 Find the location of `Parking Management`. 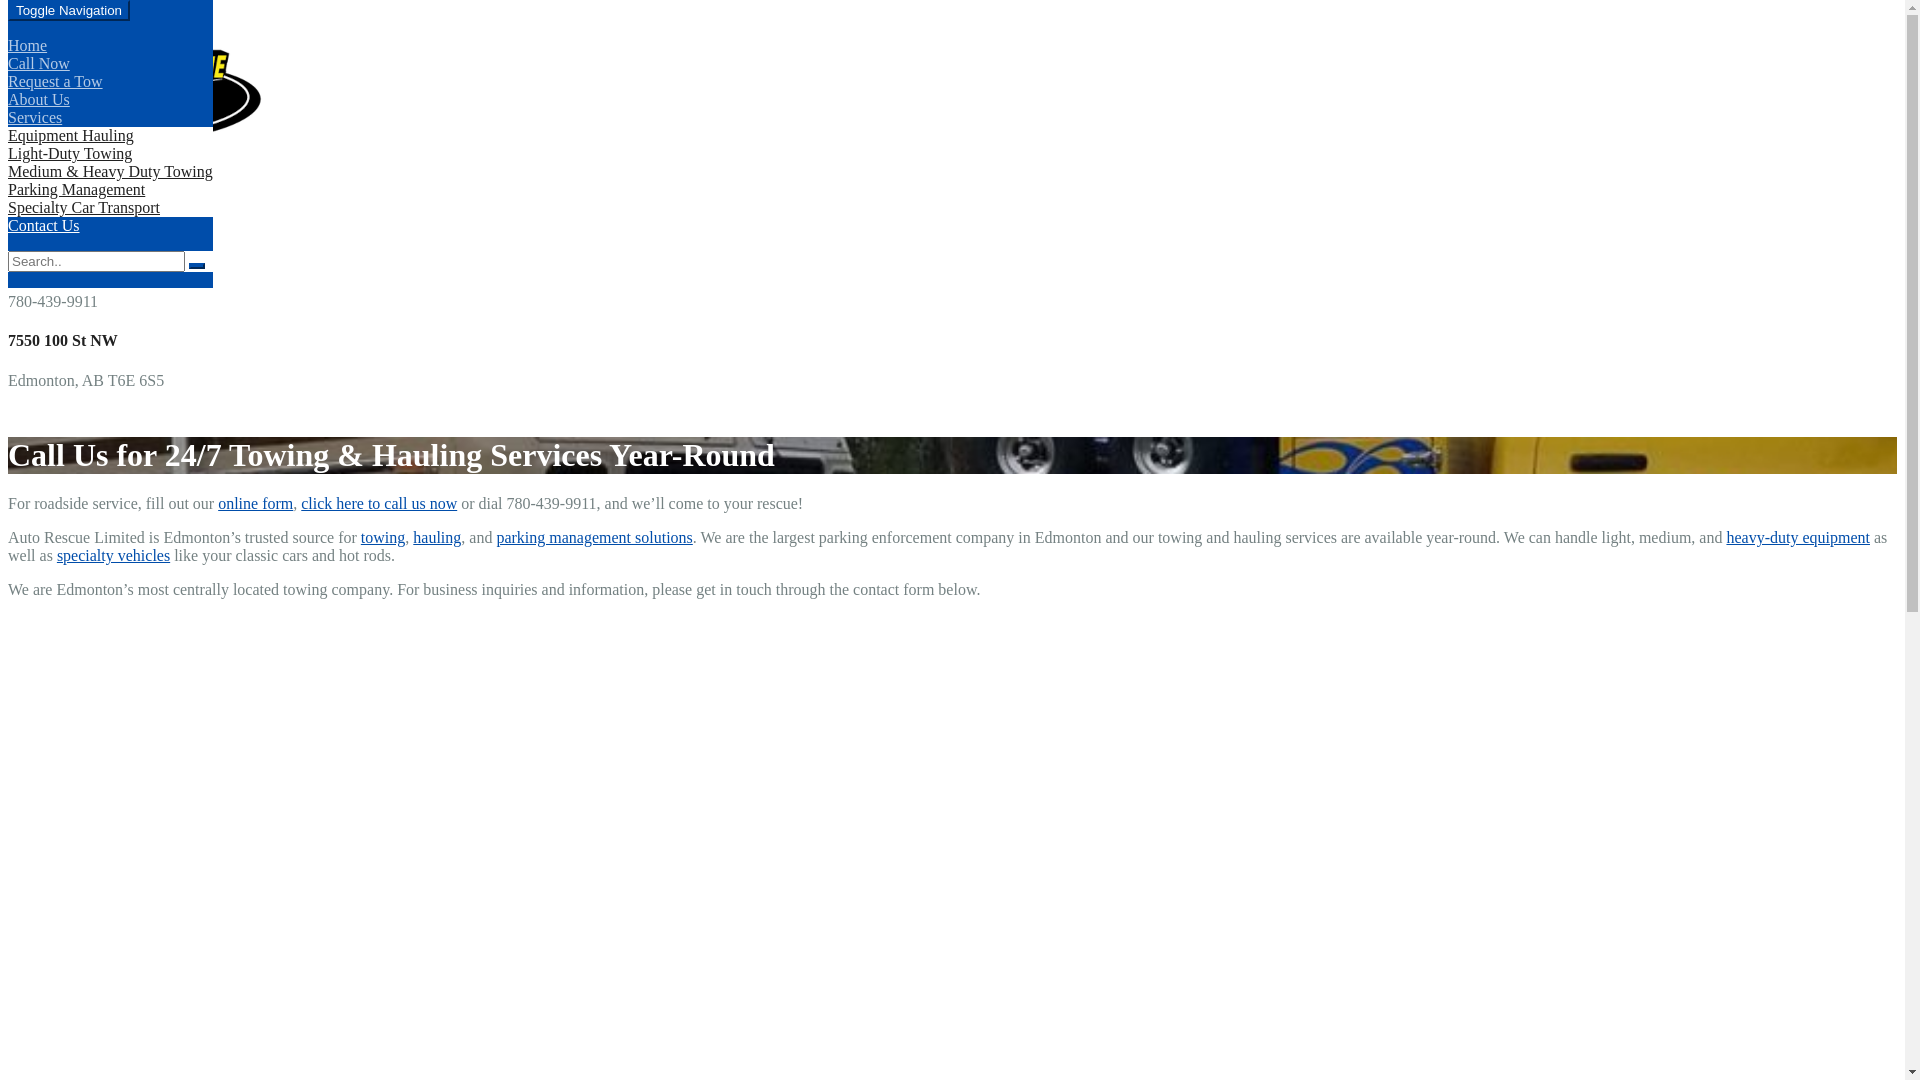

Parking Management is located at coordinates (76, 190).